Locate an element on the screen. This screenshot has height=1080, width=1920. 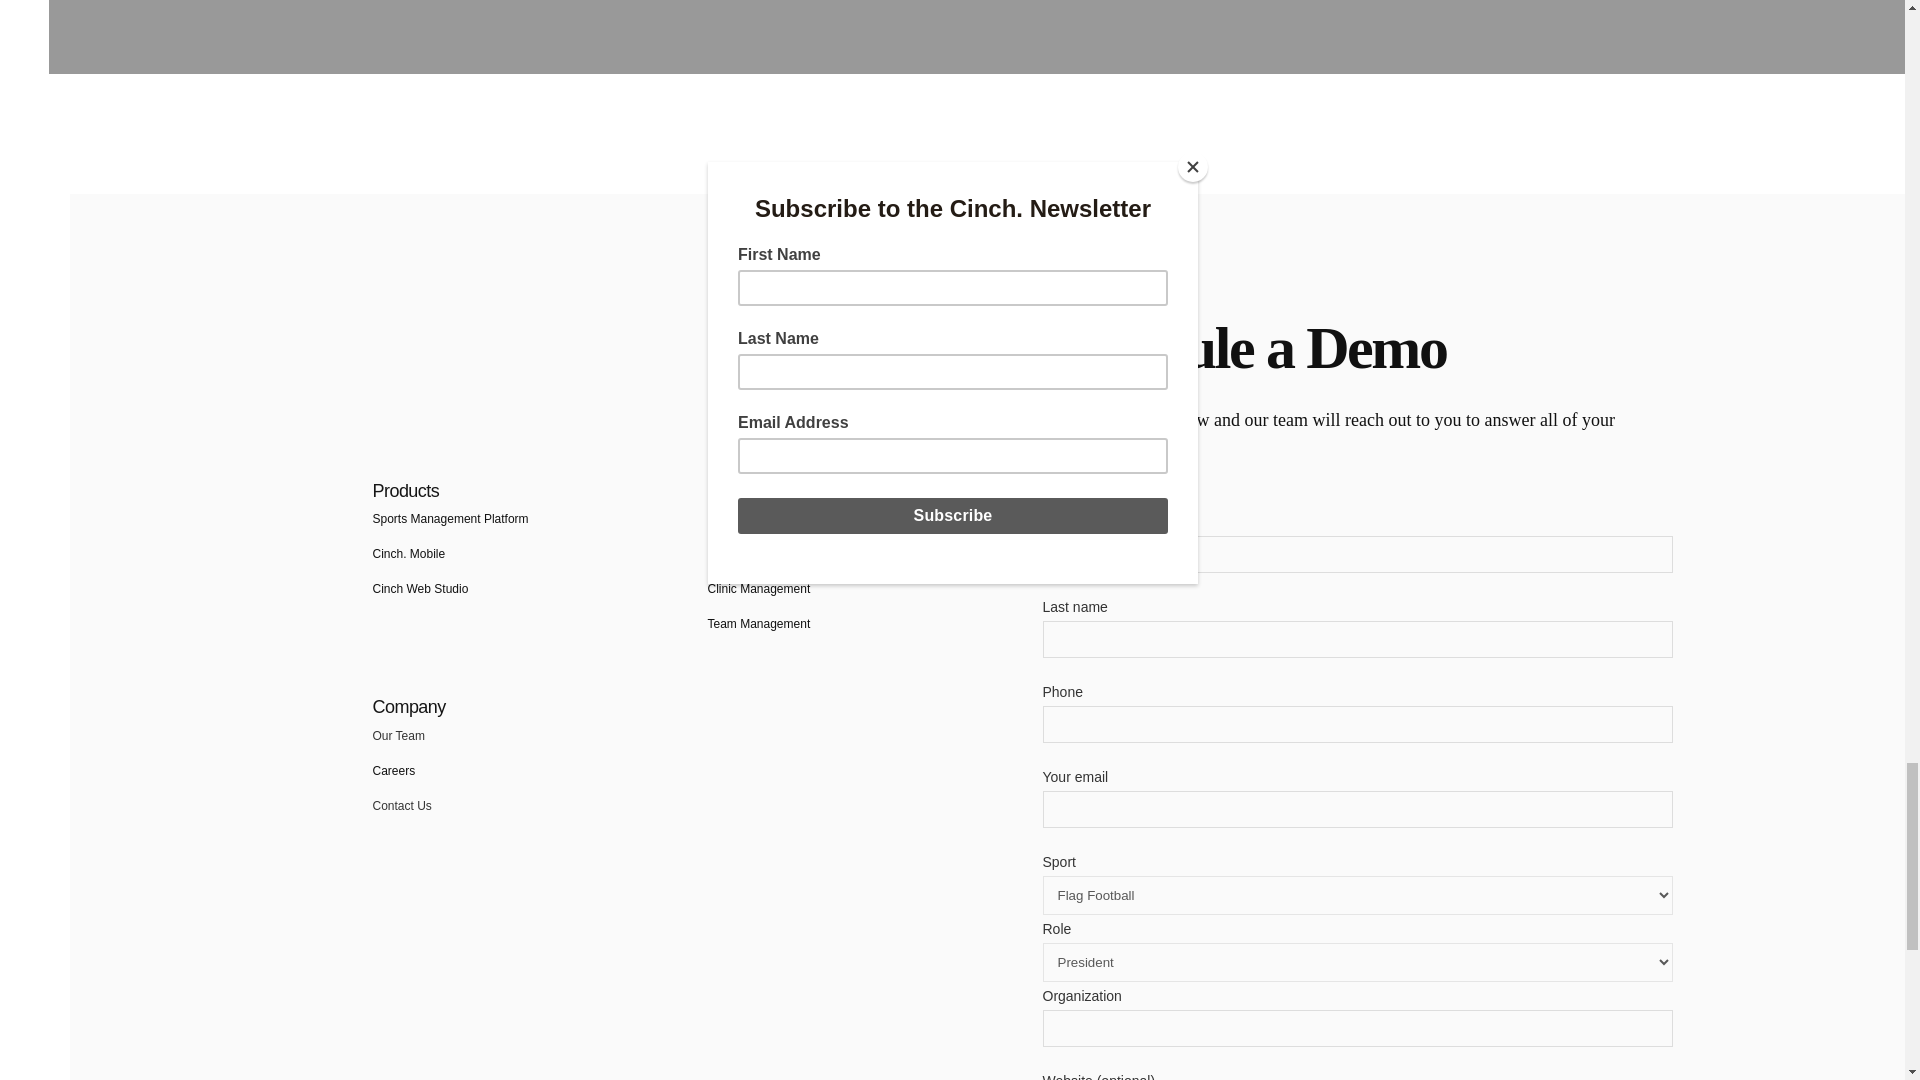
Sports Management Platform is located at coordinates (408, 553).